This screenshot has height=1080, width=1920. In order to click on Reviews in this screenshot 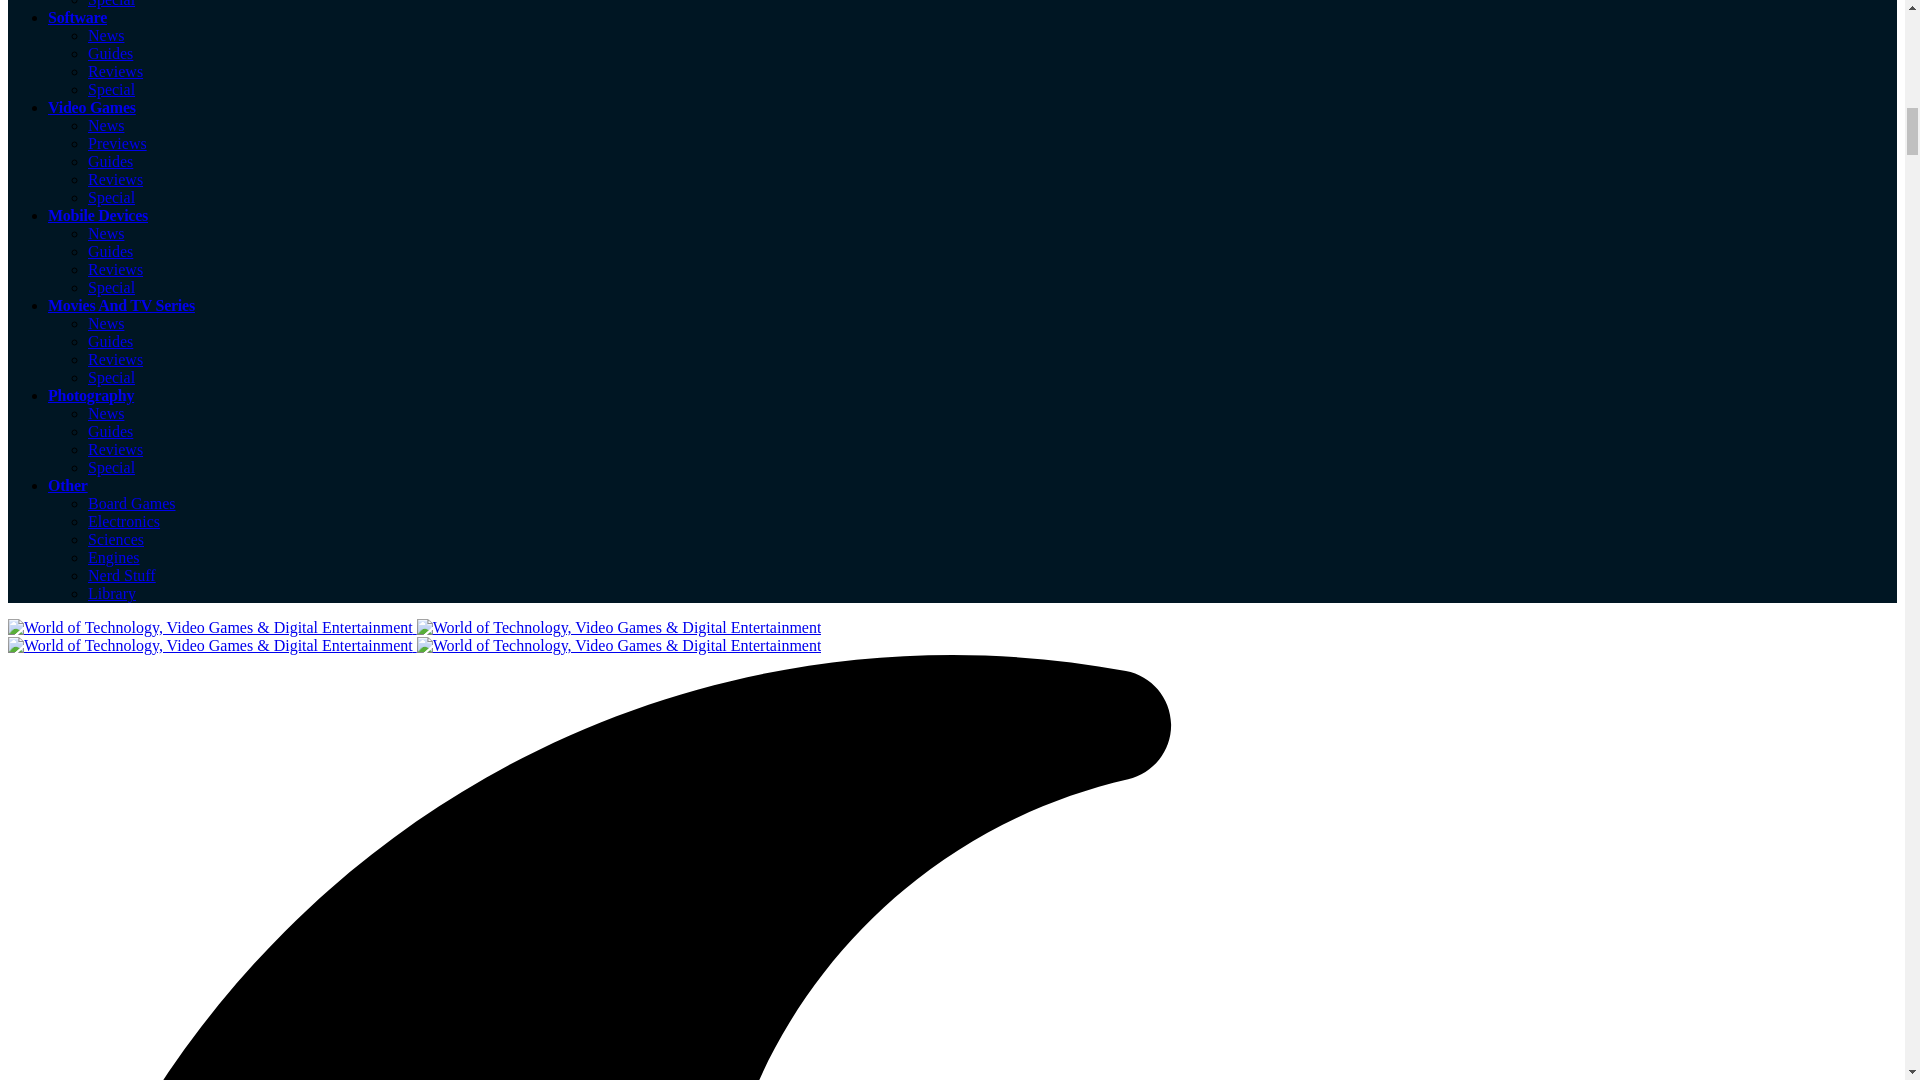, I will do `click(115, 360)`.